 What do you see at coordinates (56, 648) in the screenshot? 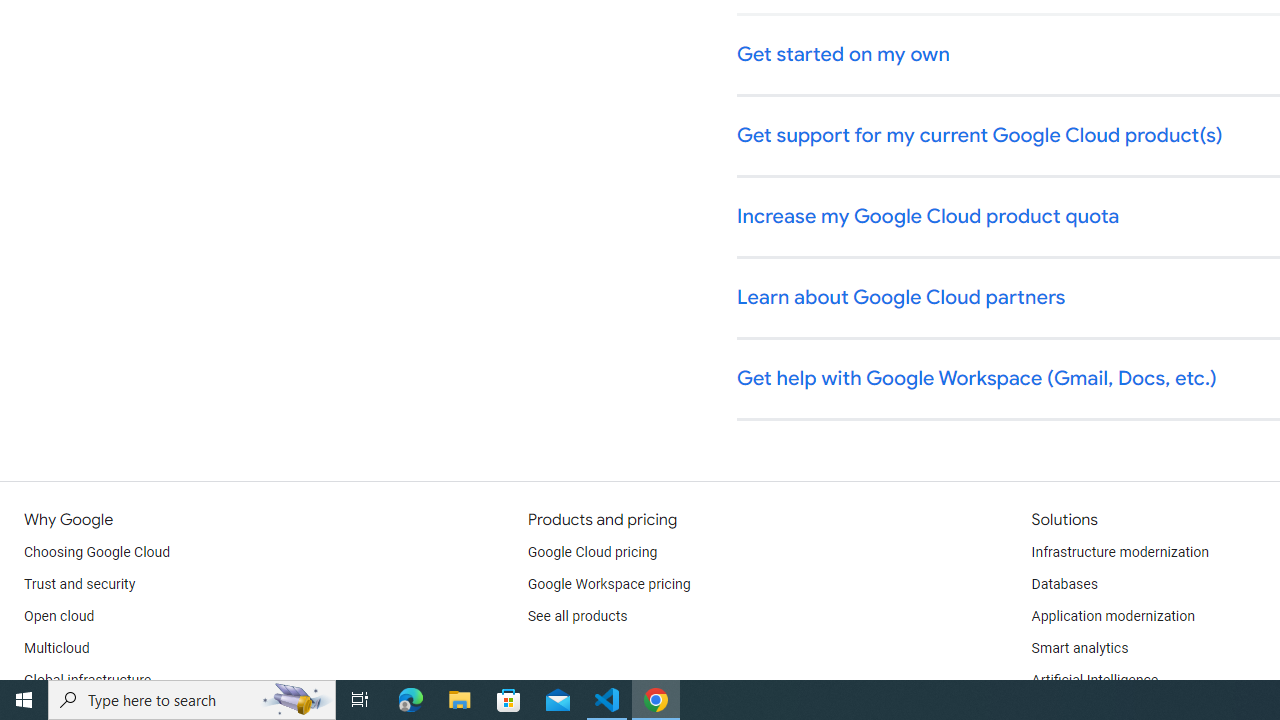
I see `Multicloud` at bounding box center [56, 648].